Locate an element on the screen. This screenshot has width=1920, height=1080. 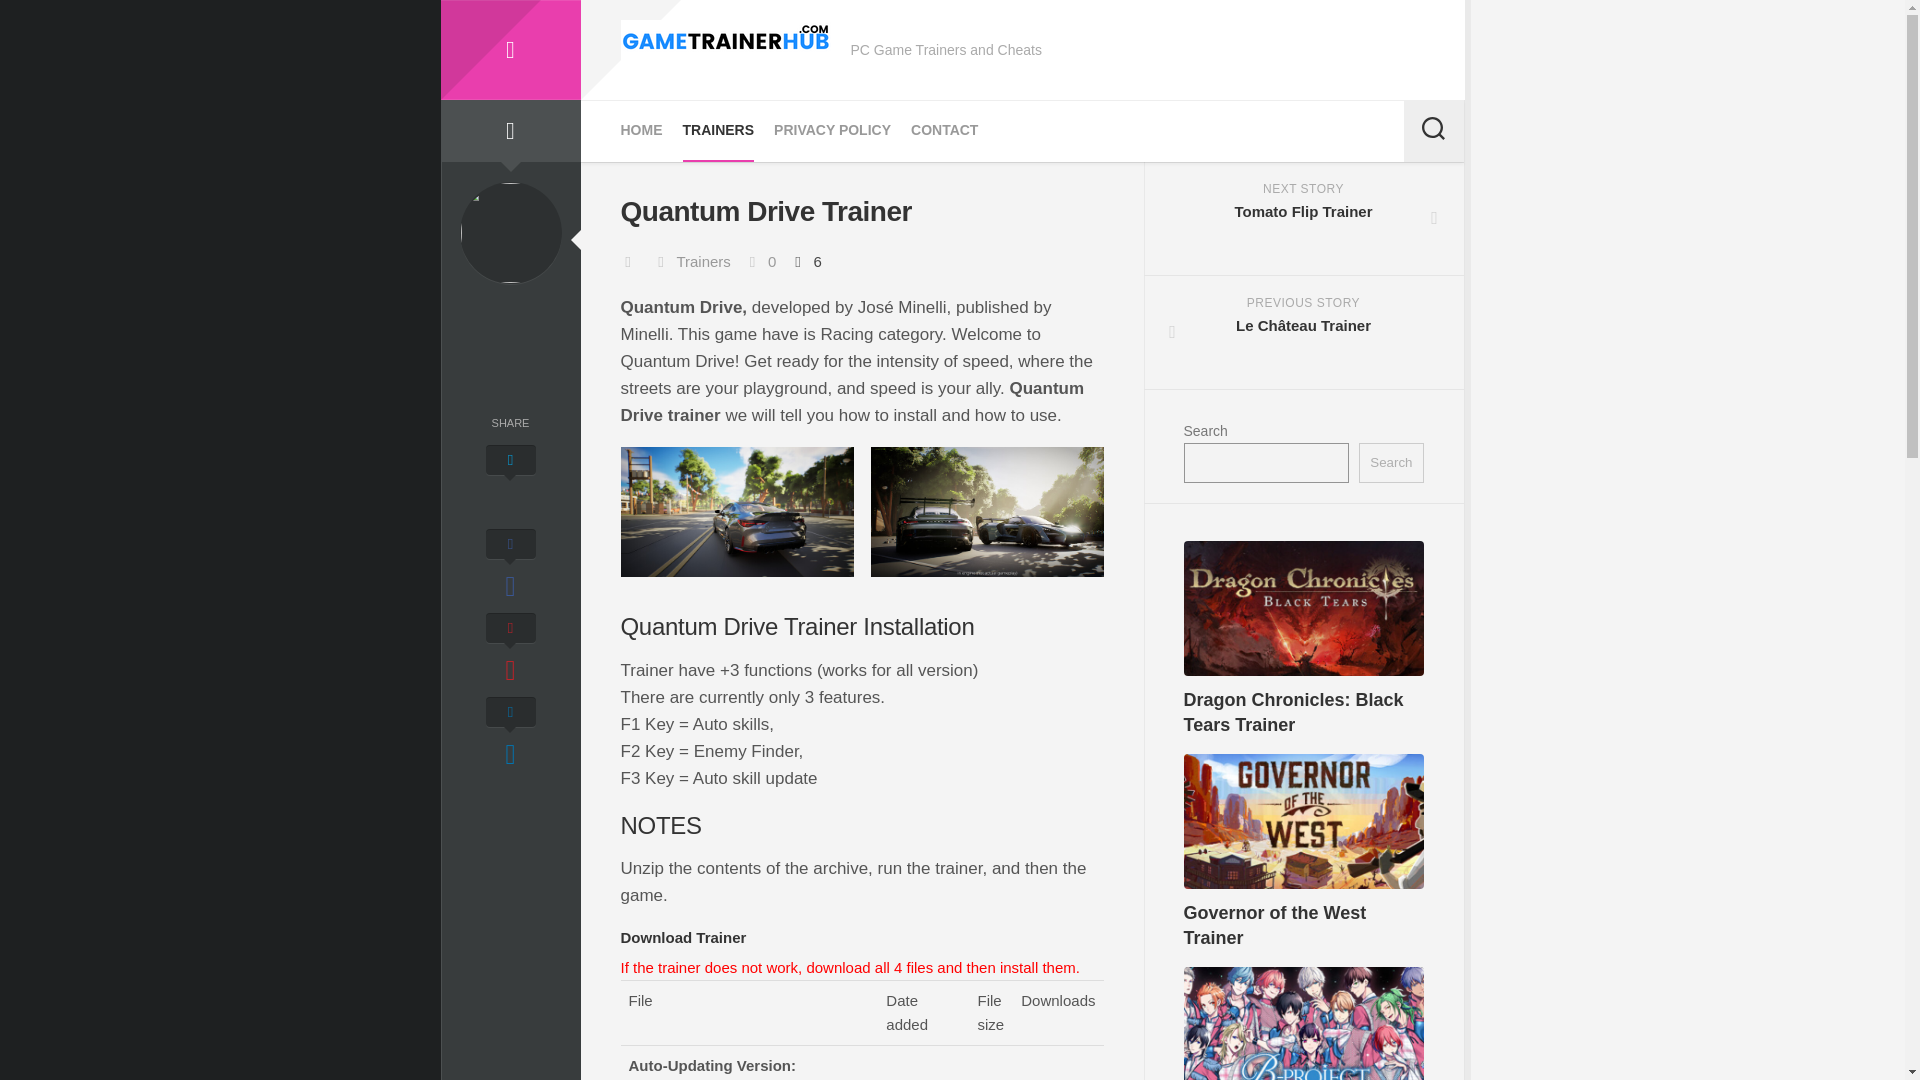
Dragon Chronicles: Black Tears Trainer is located at coordinates (1294, 712).